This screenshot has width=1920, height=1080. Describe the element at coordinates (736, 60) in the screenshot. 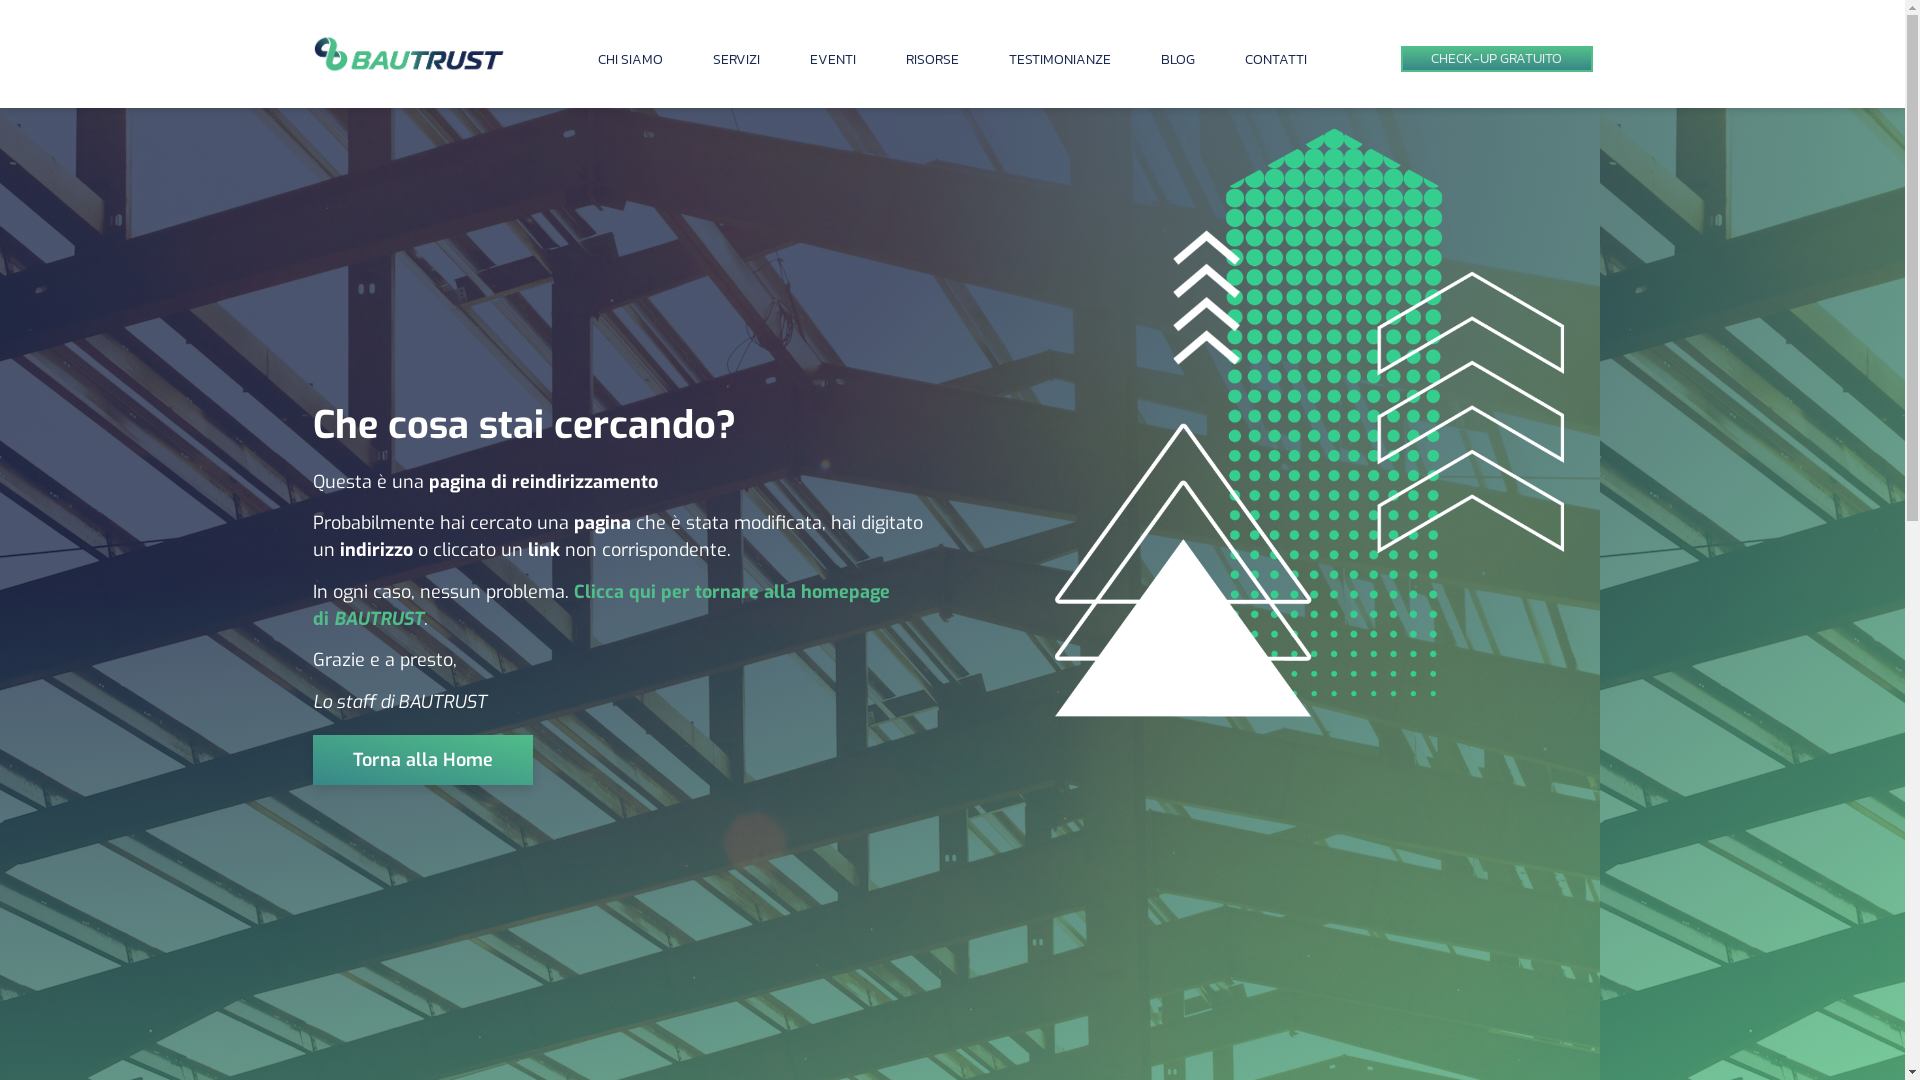

I see `SERVIZI` at that location.